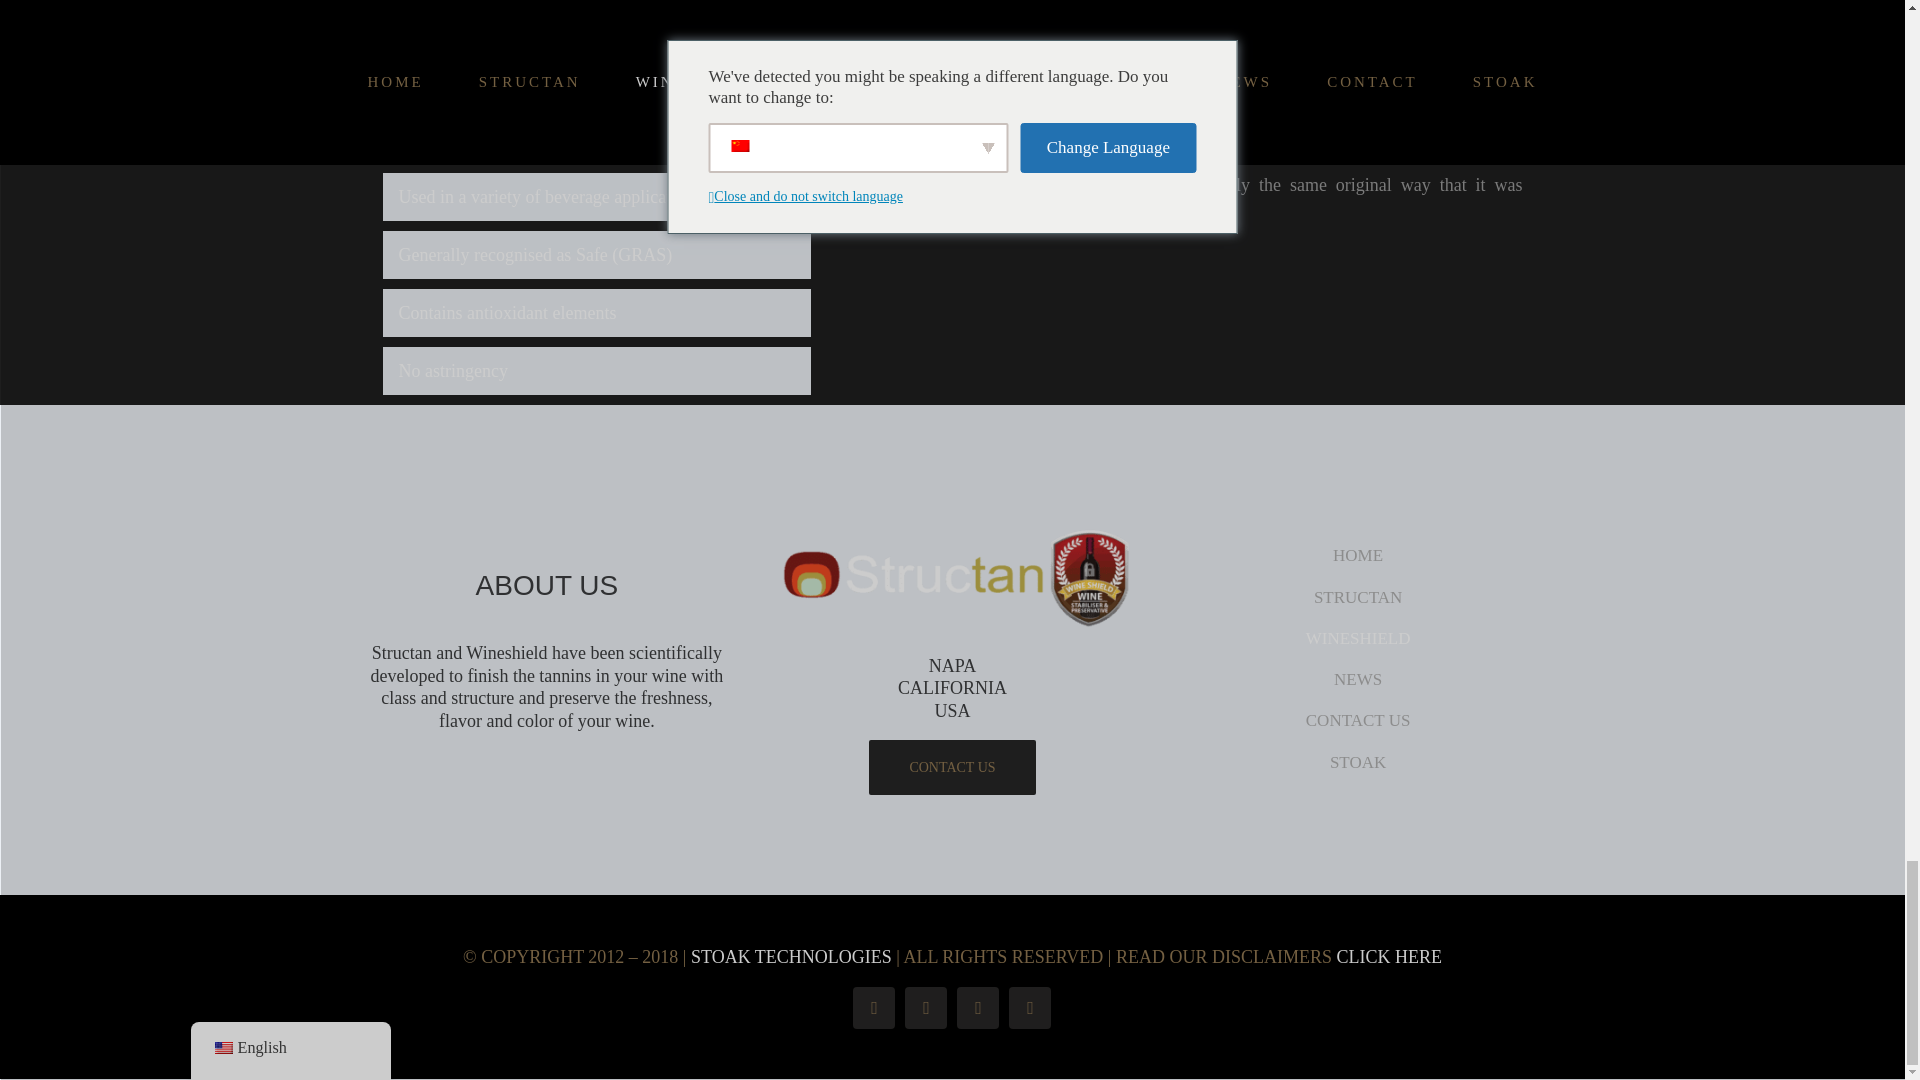 The image size is (1920, 1080). I want to click on CLICK HERE, so click(1388, 956).